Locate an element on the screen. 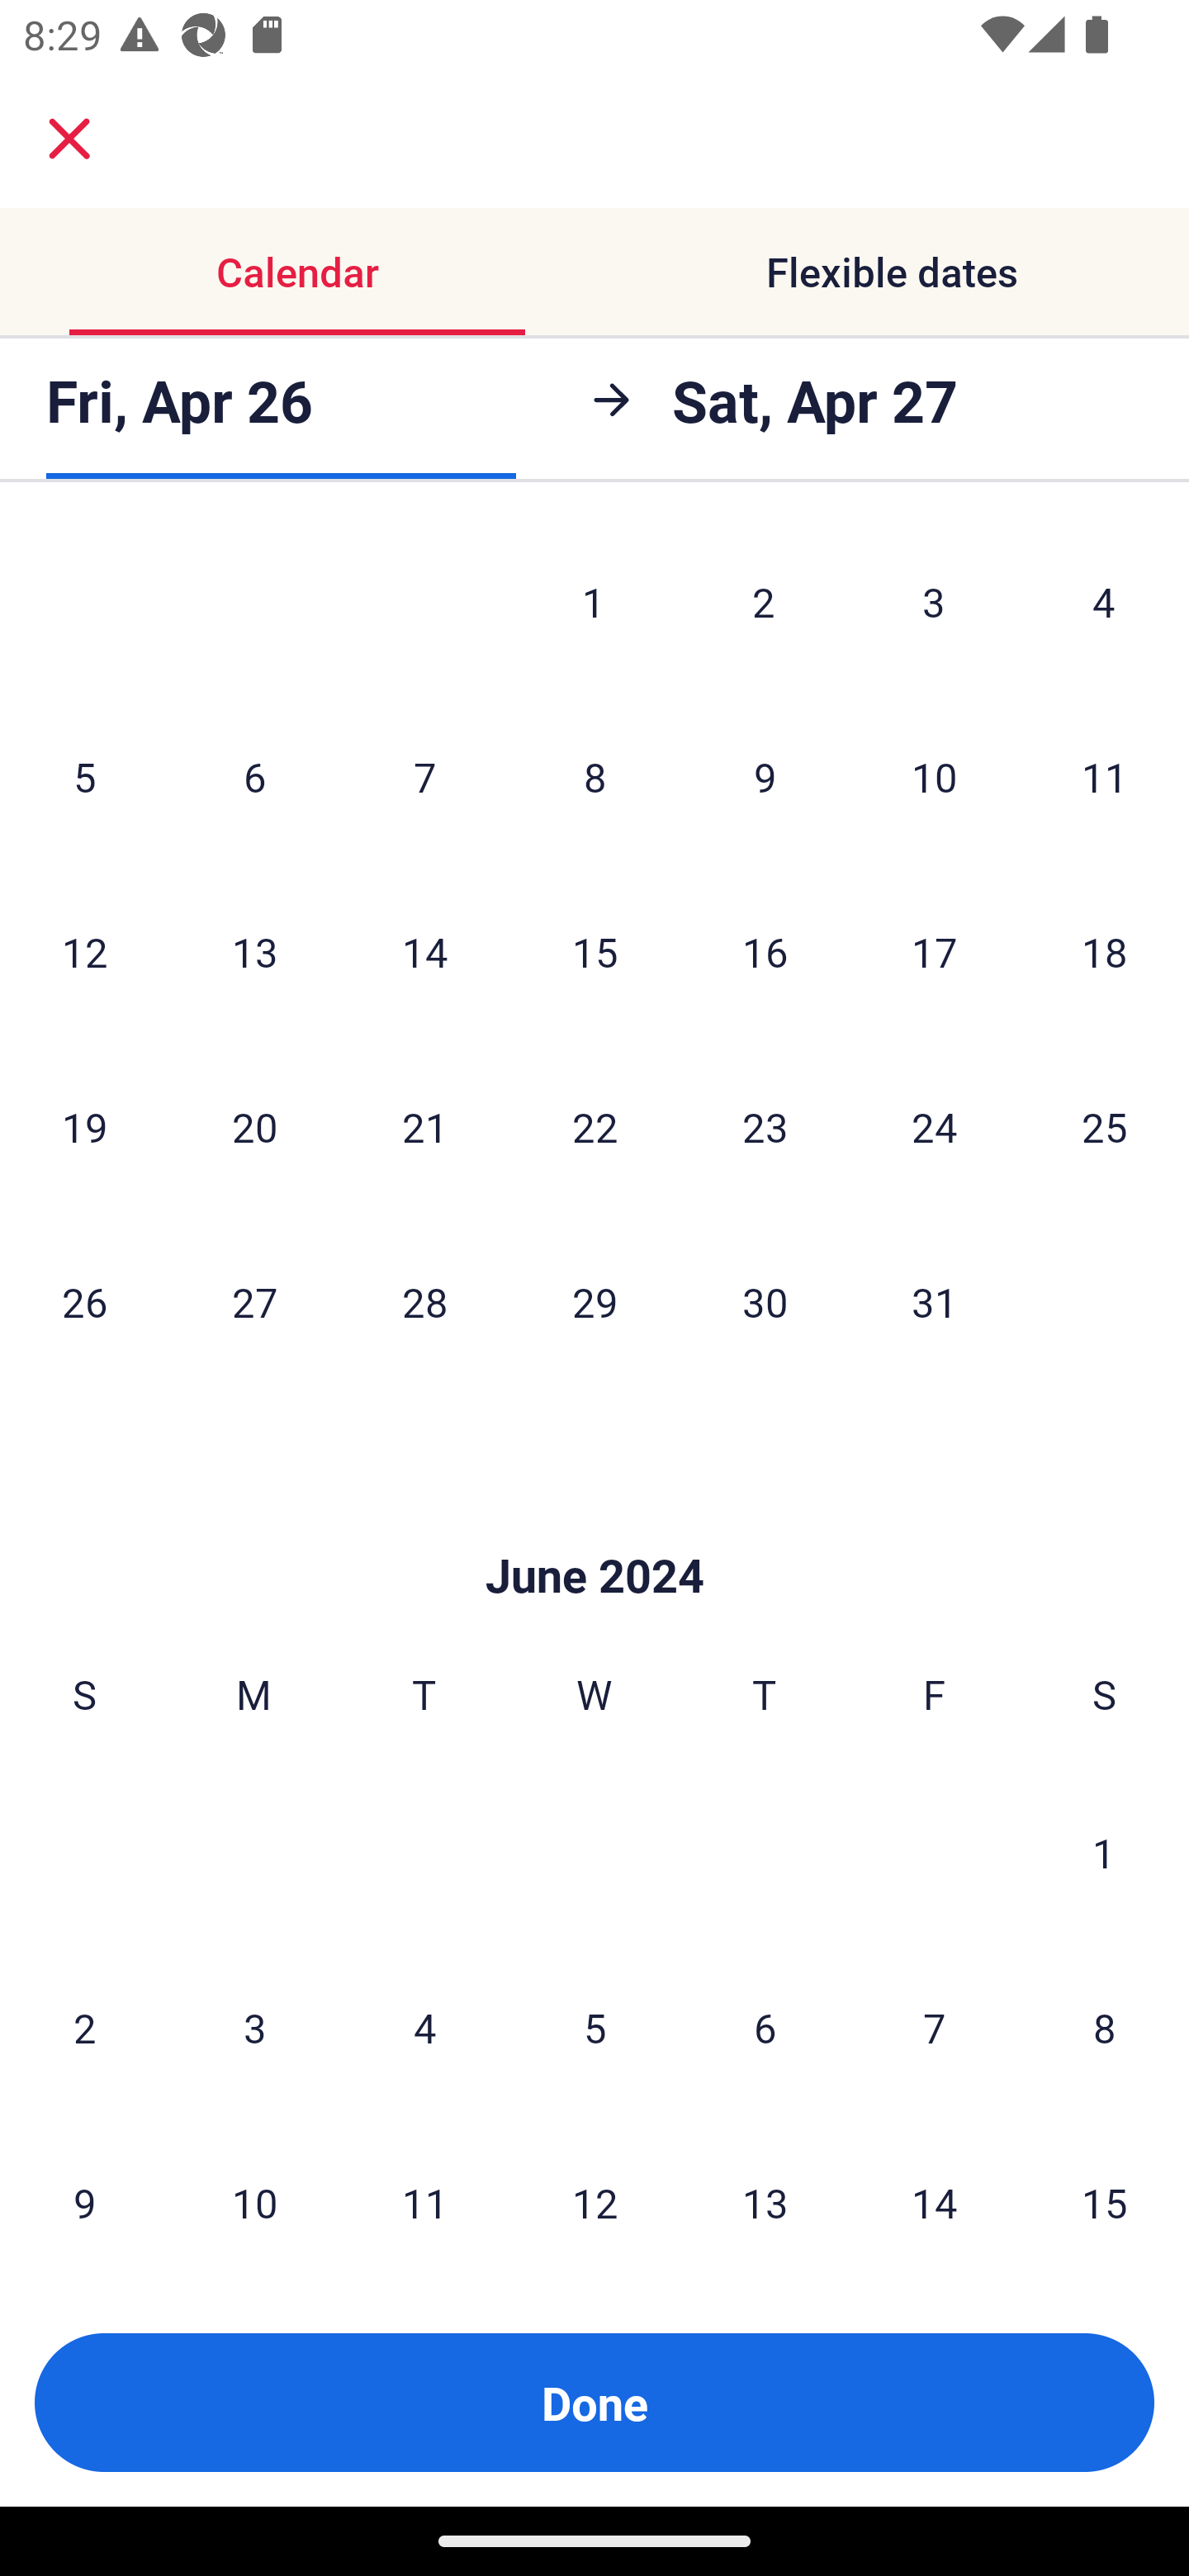  19 Sunday, May 19, 2024 is located at coordinates (84, 1125).